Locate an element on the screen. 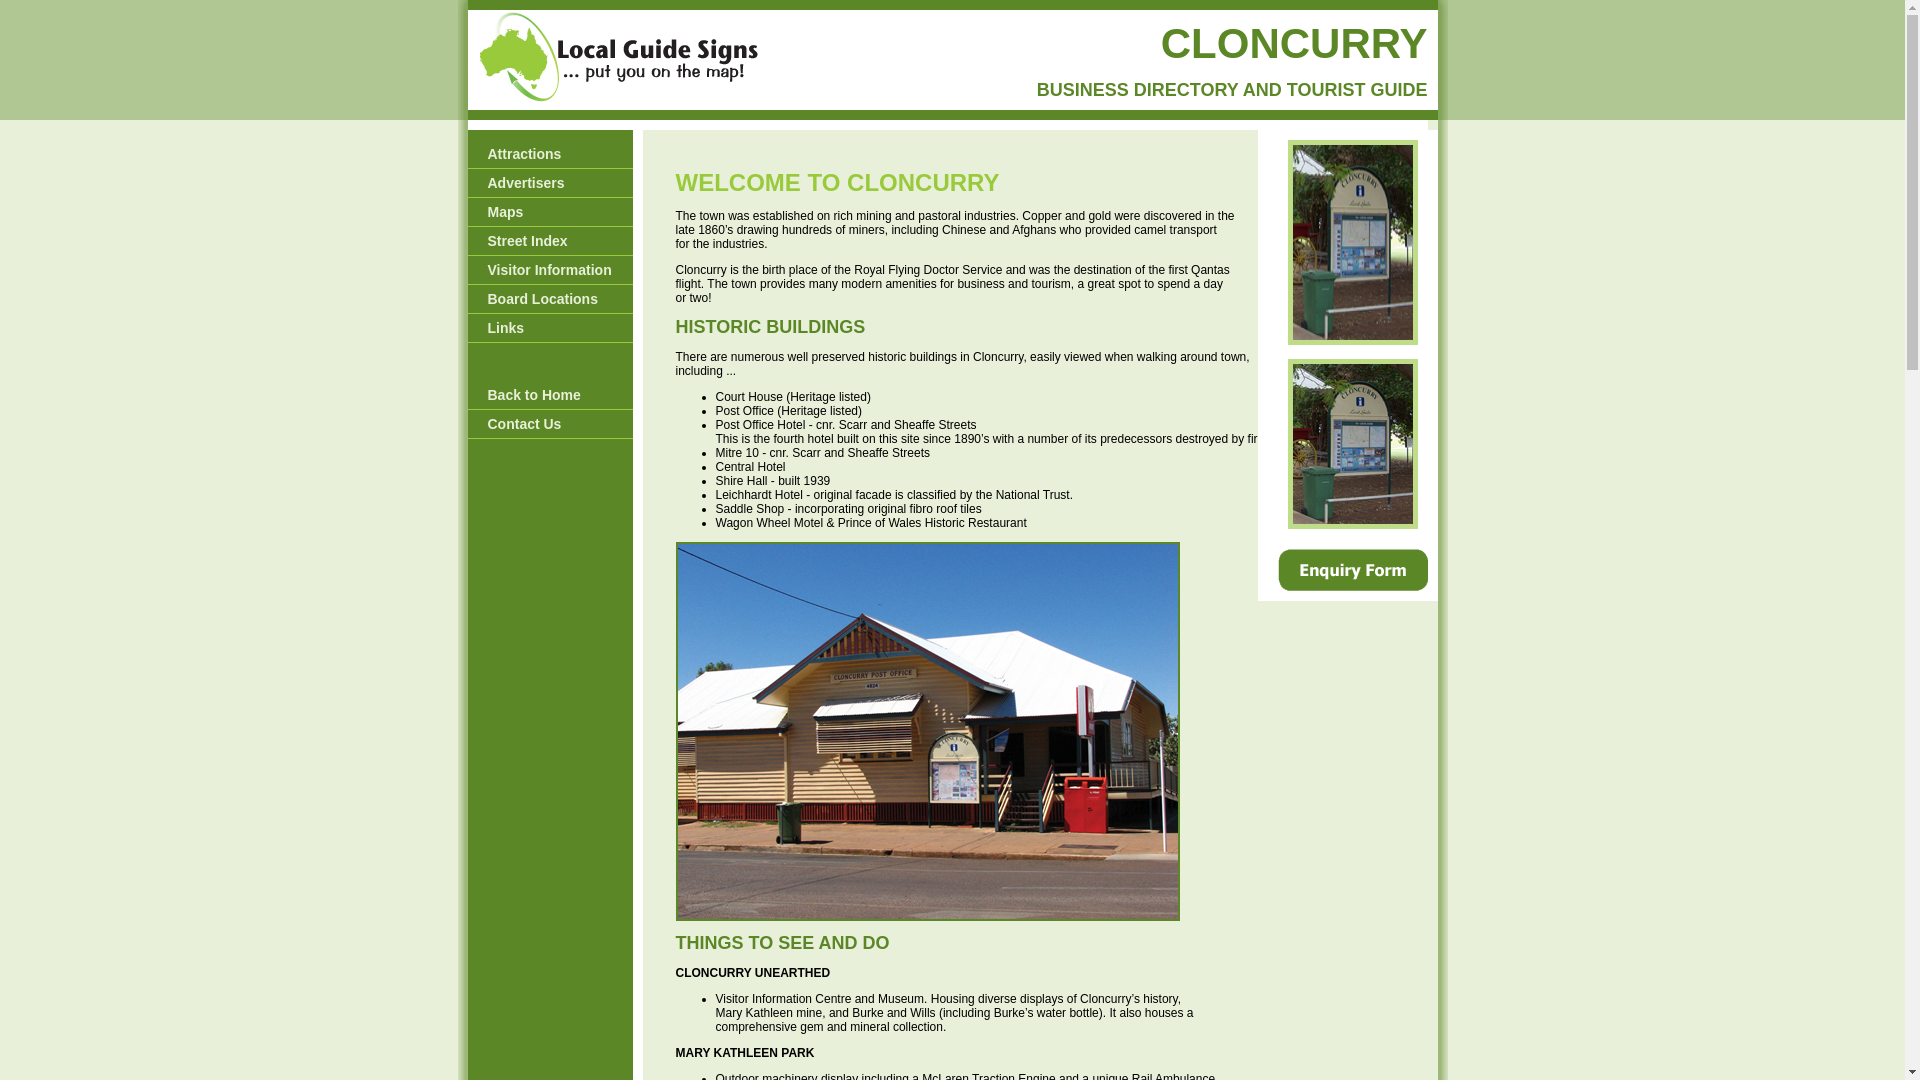 The height and width of the screenshot is (1080, 1920). Board Locations is located at coordinates (550, 300).